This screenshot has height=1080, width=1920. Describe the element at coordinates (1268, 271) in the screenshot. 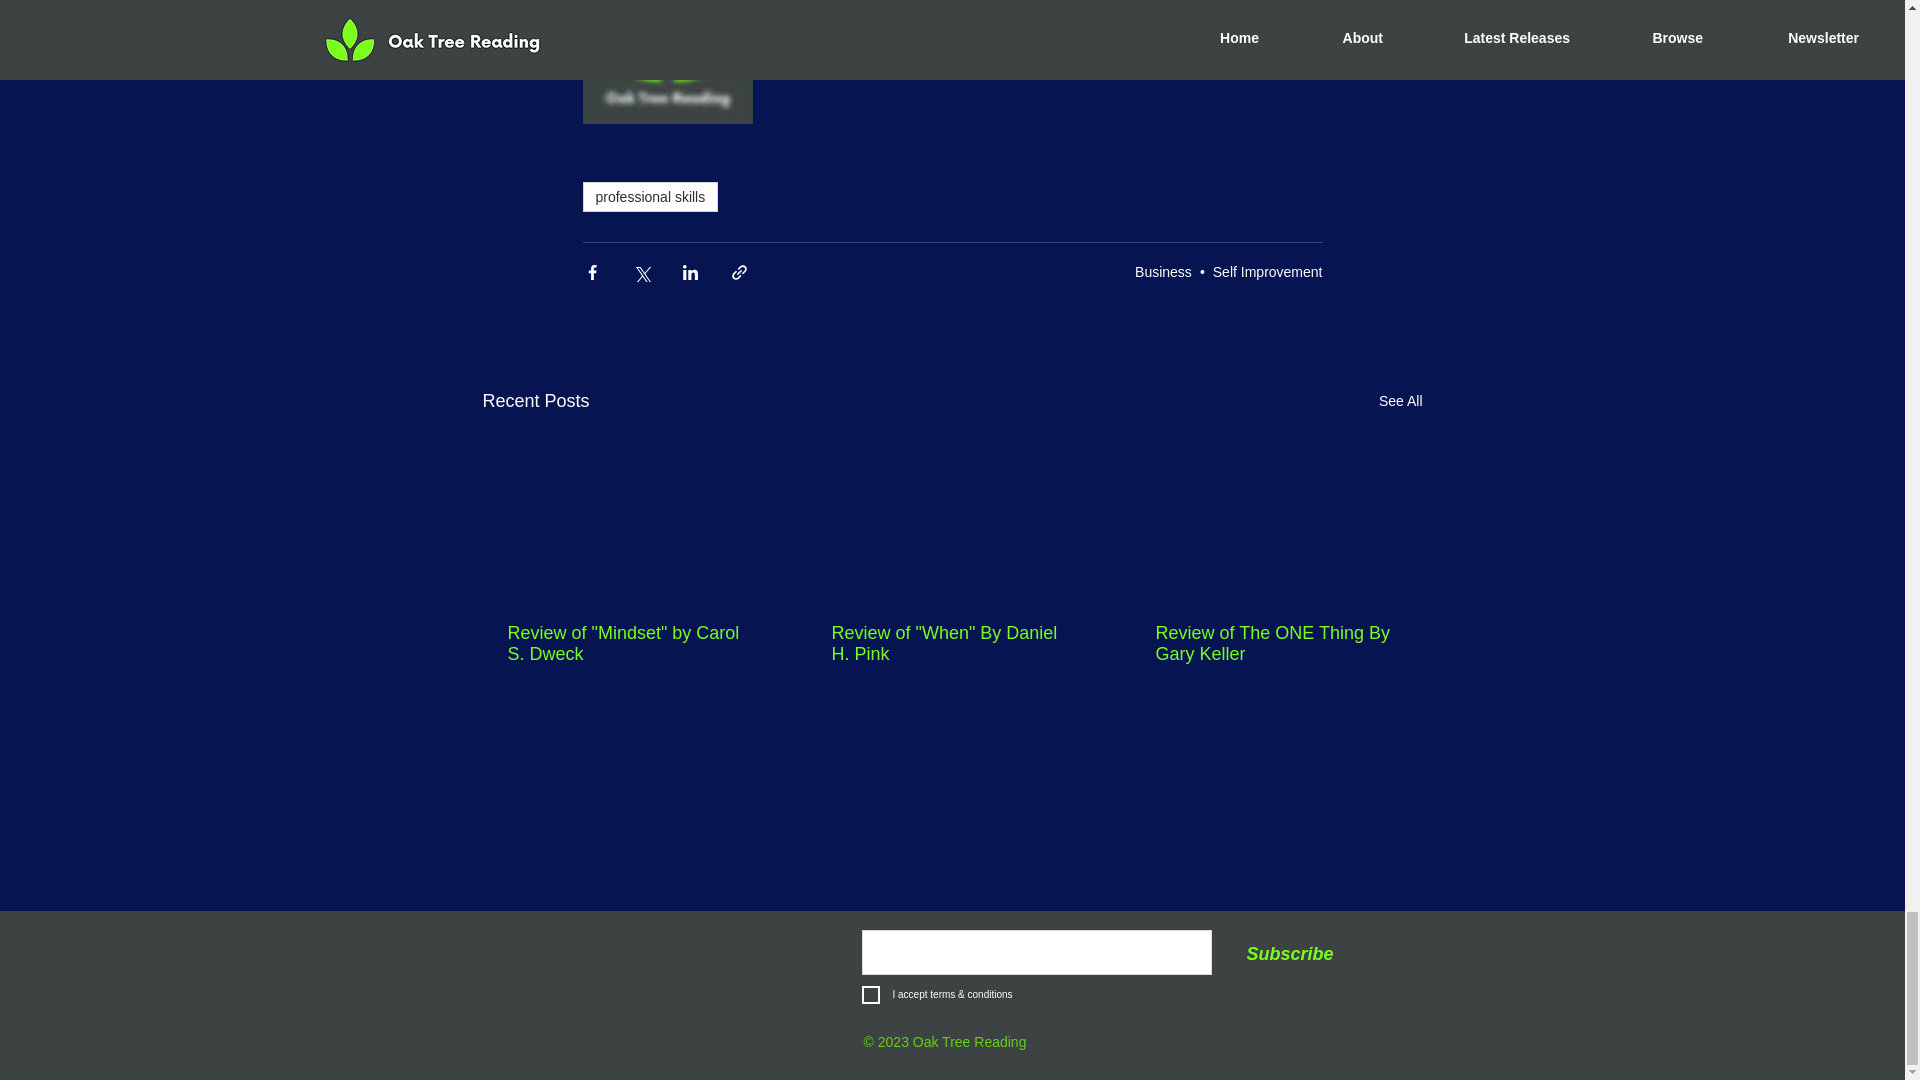

I see `Self Improvement` at that location.